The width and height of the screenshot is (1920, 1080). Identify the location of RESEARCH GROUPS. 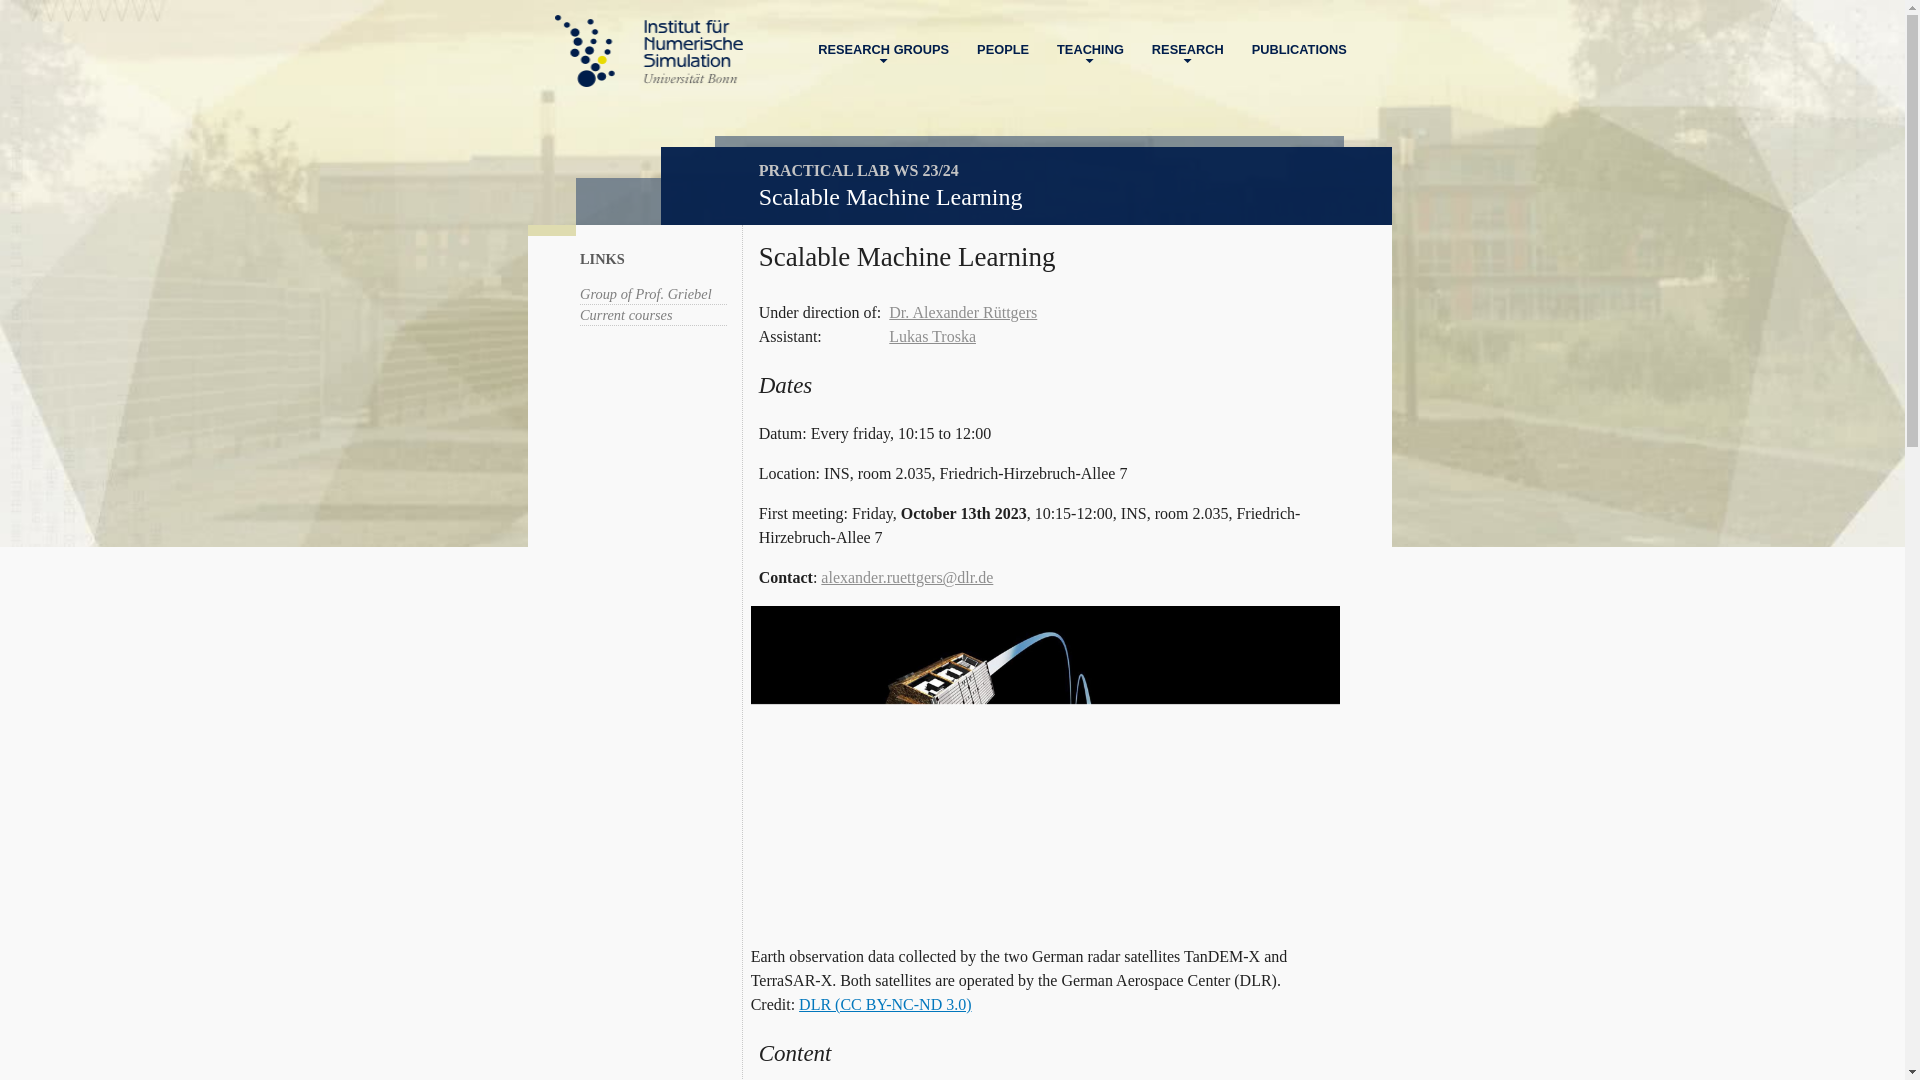
(884, 49).